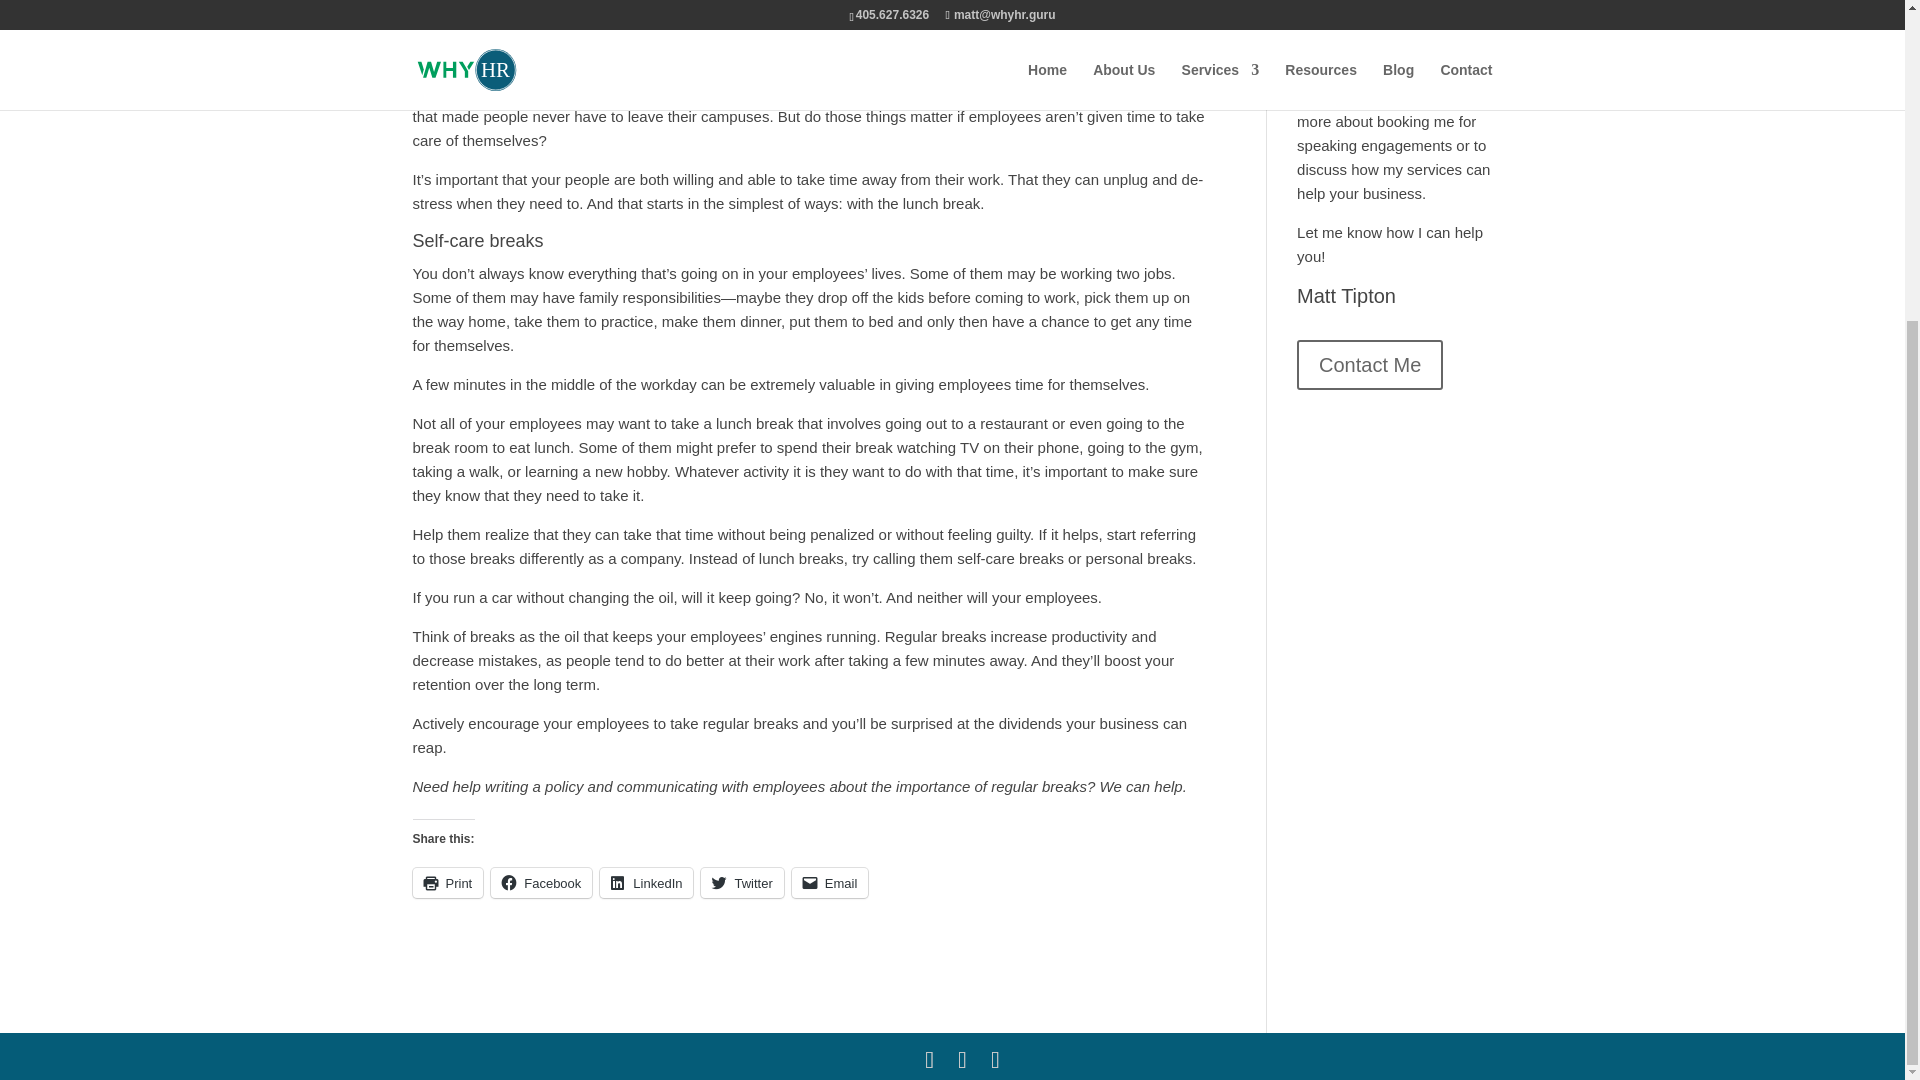  I want to click on Contact Me, so click(1370, 364).